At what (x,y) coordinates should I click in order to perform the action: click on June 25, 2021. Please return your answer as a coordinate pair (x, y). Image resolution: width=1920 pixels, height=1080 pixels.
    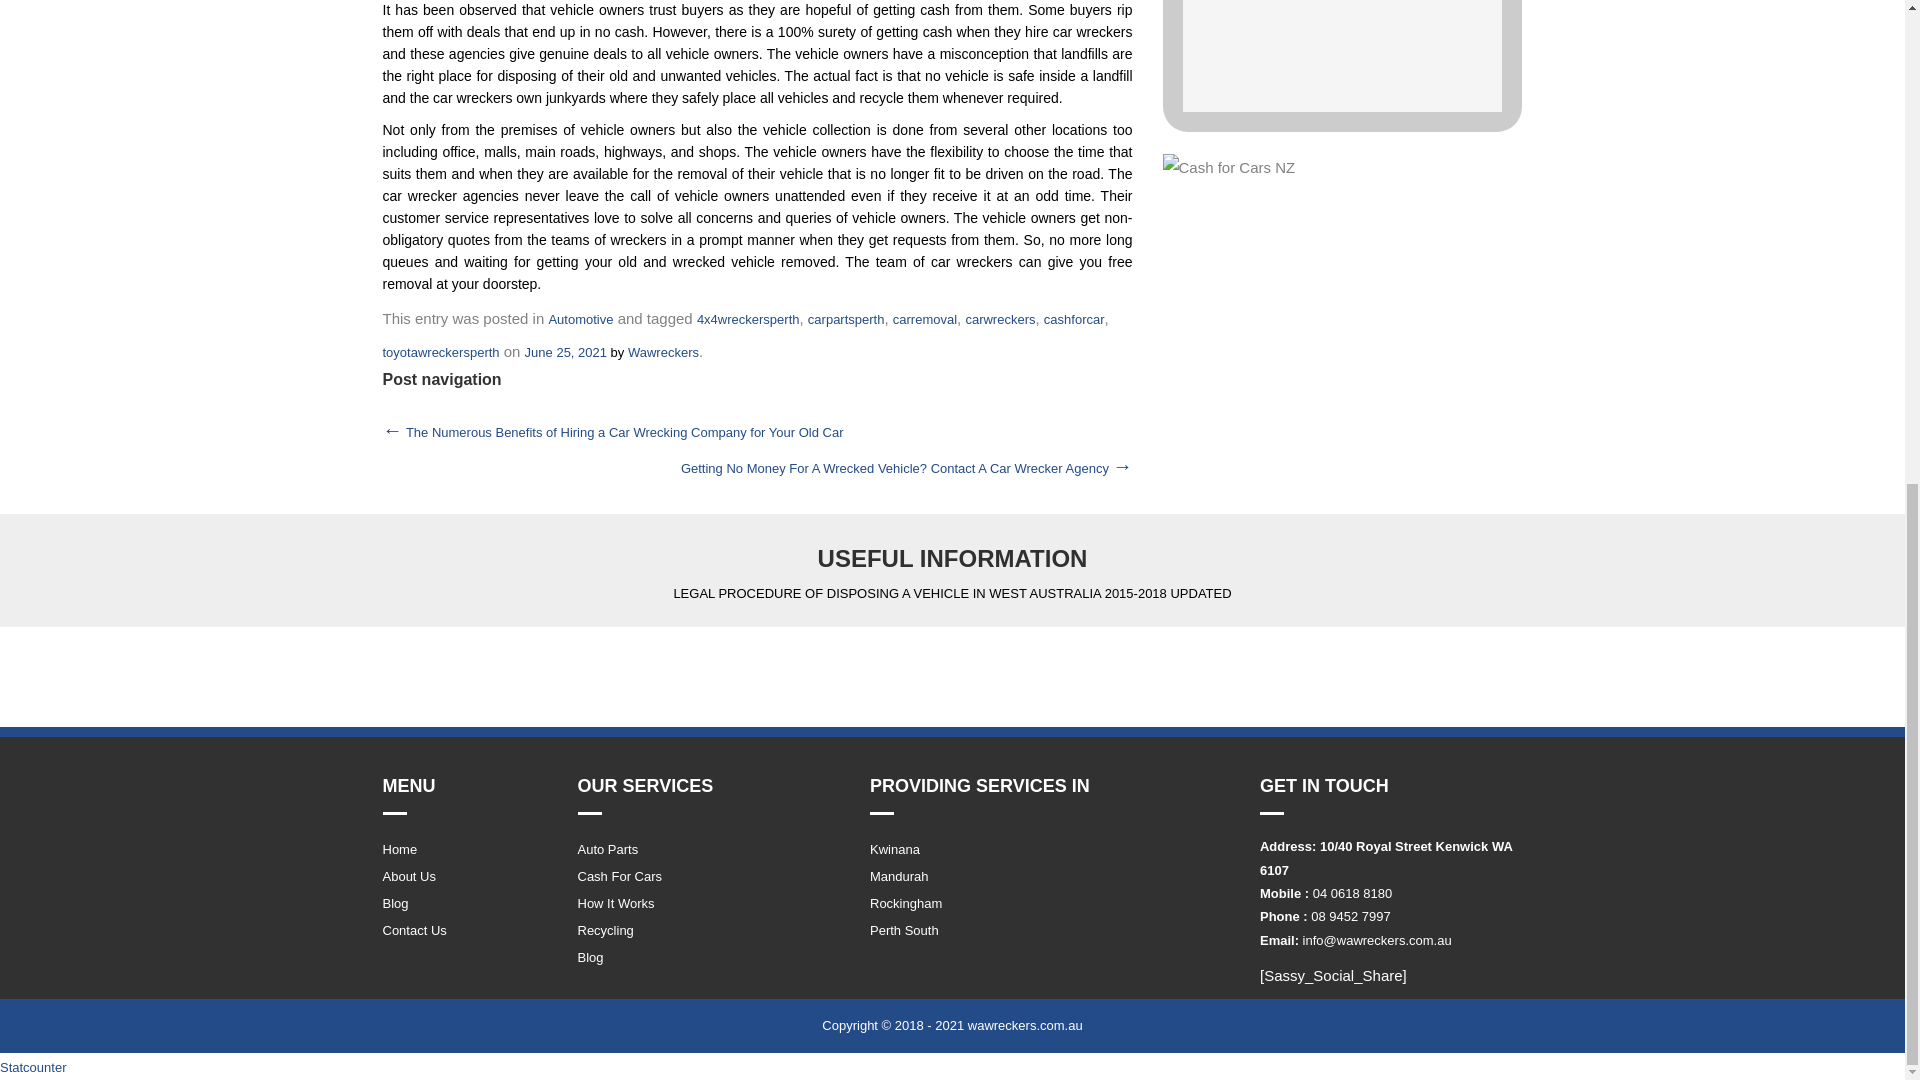
    Looking at the image, I should click on (565, 352).